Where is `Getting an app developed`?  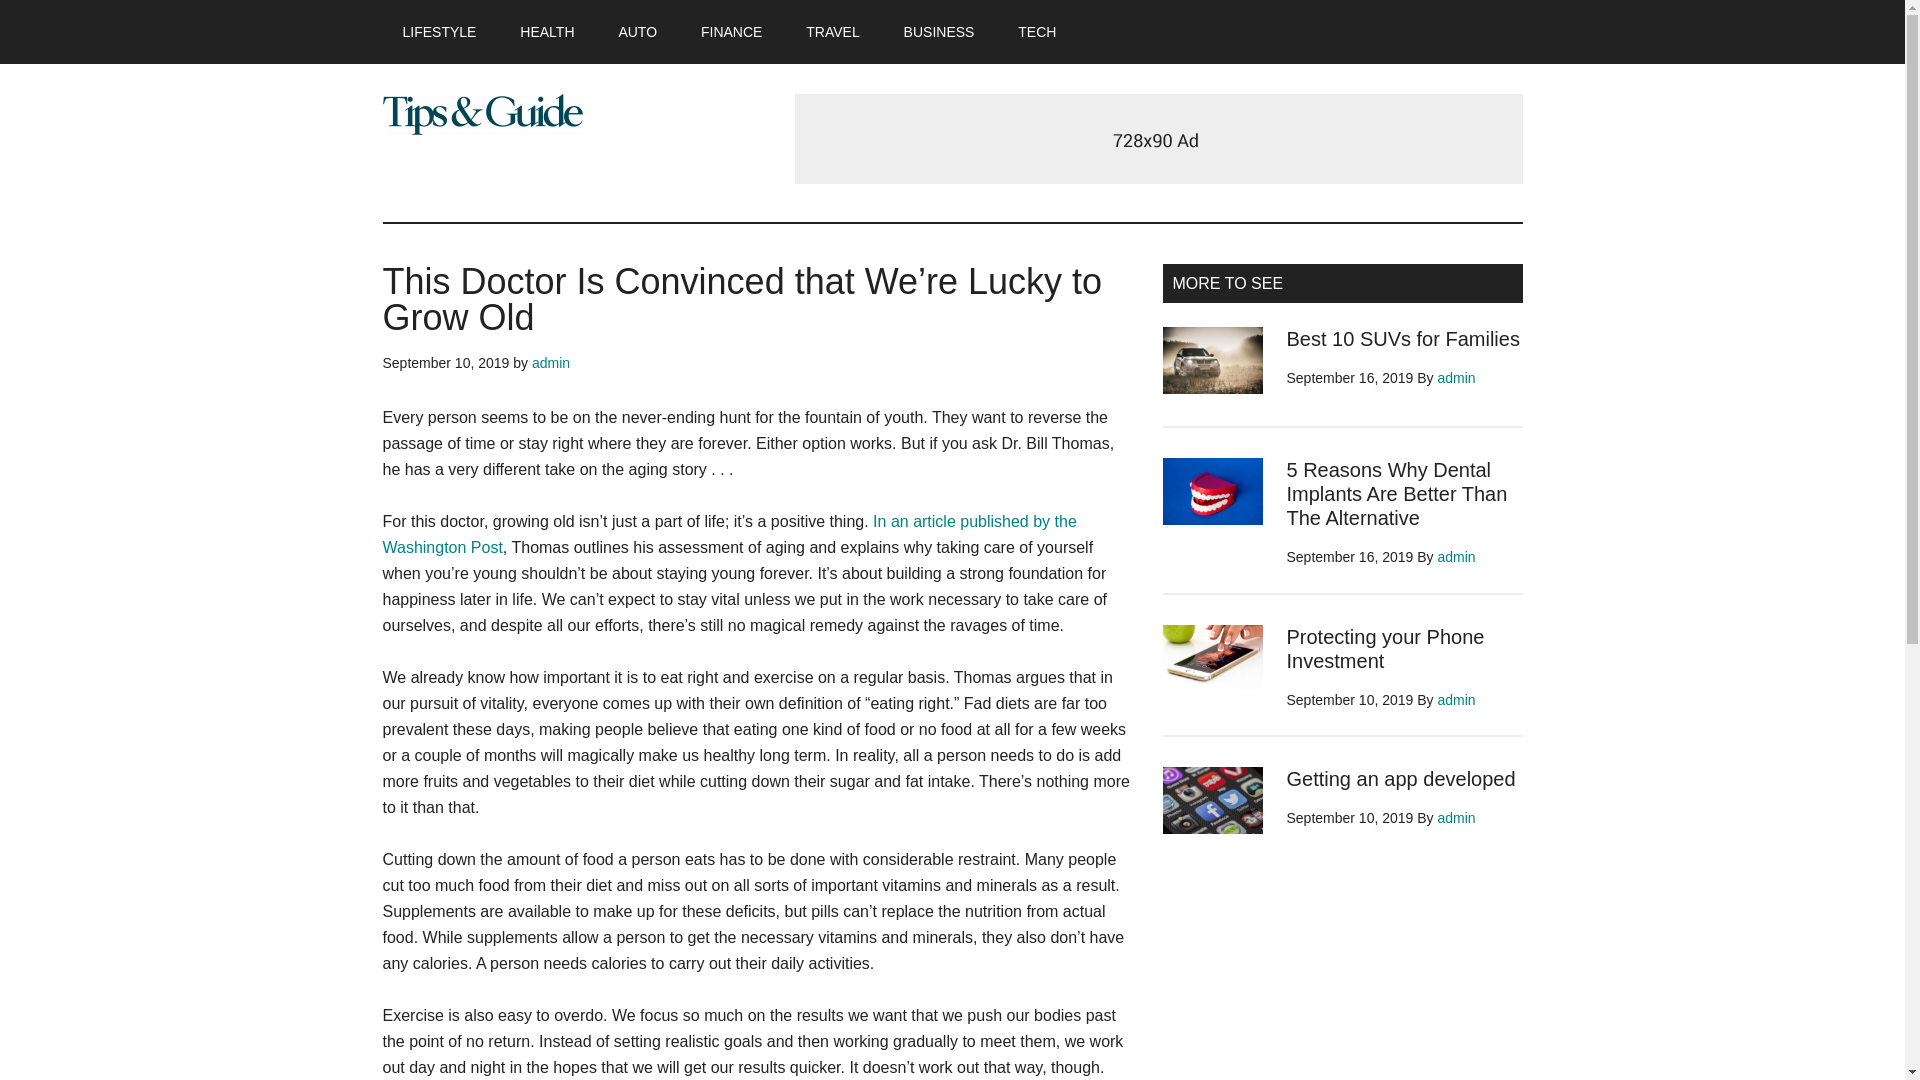 Getting an app developed is located at coordinates (1400, 778).